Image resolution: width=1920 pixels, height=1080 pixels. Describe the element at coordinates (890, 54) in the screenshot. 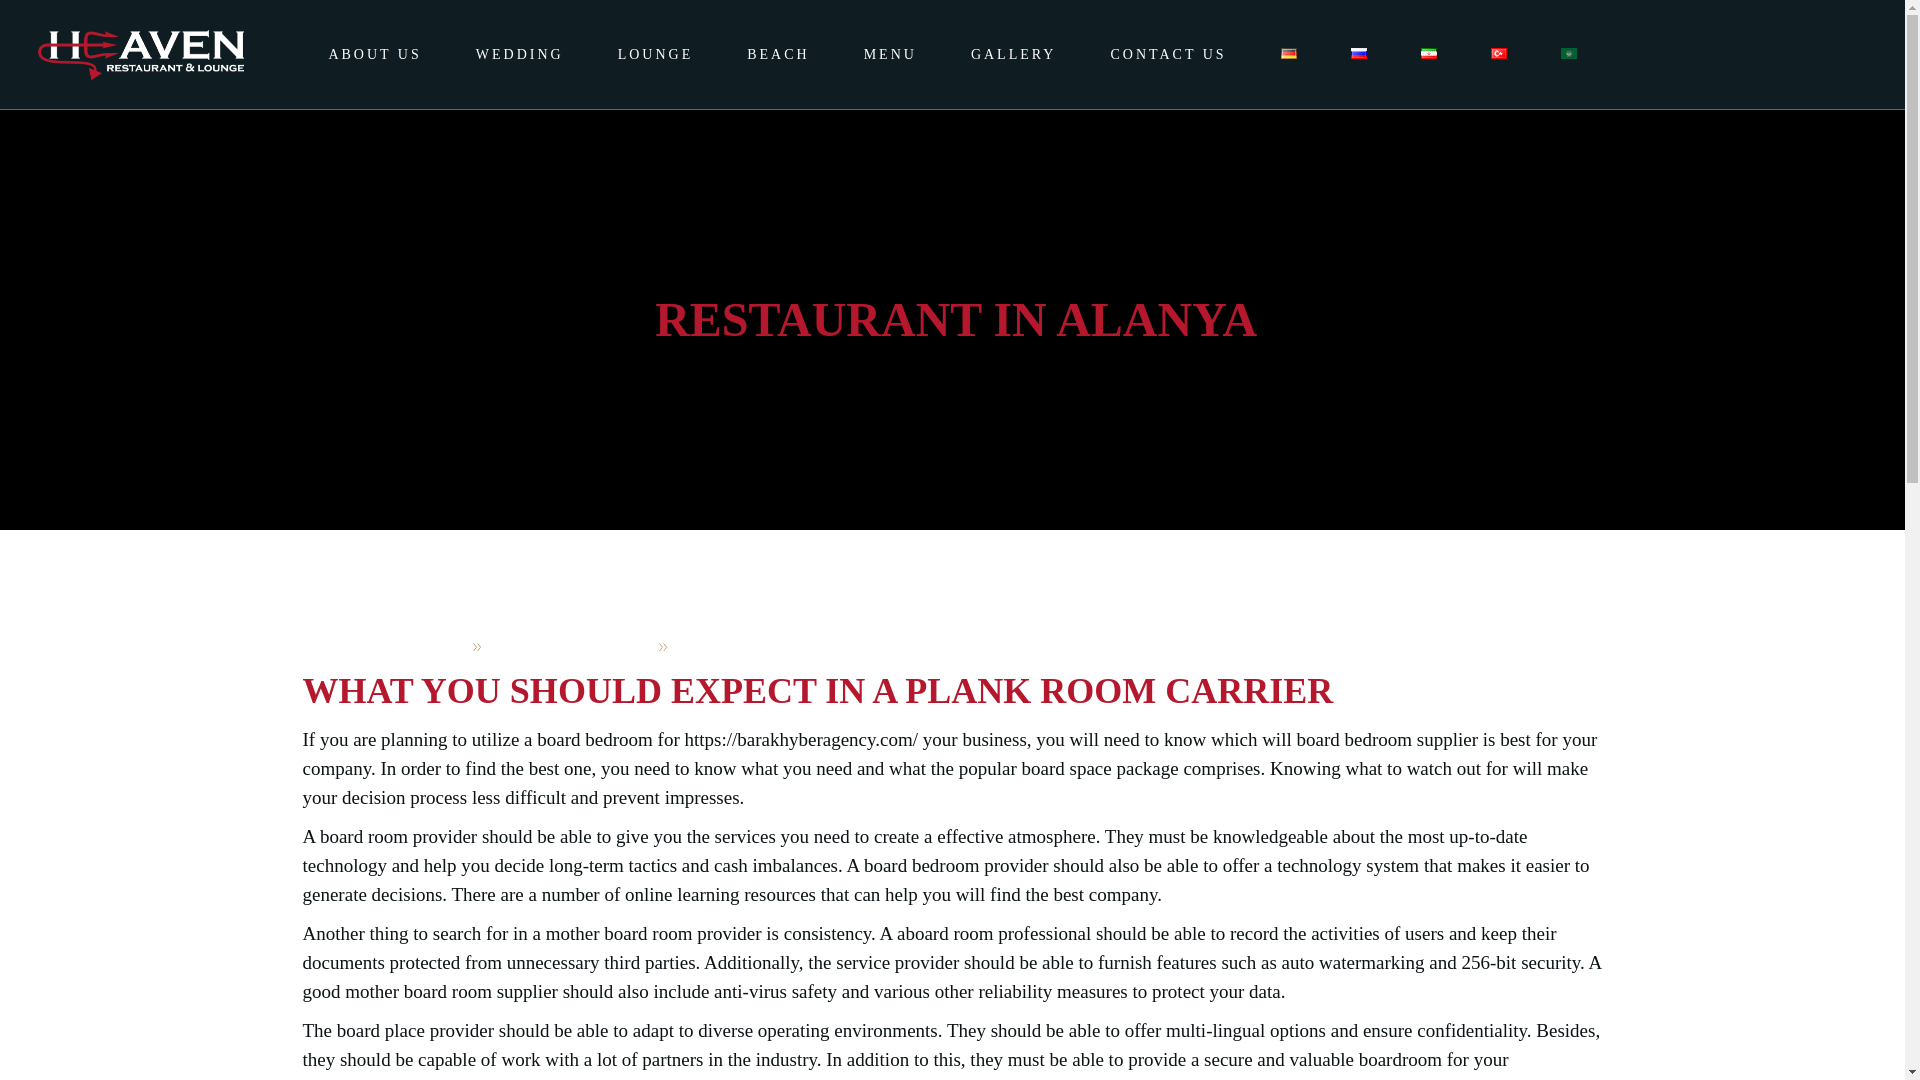

I see `MENU` at that location.